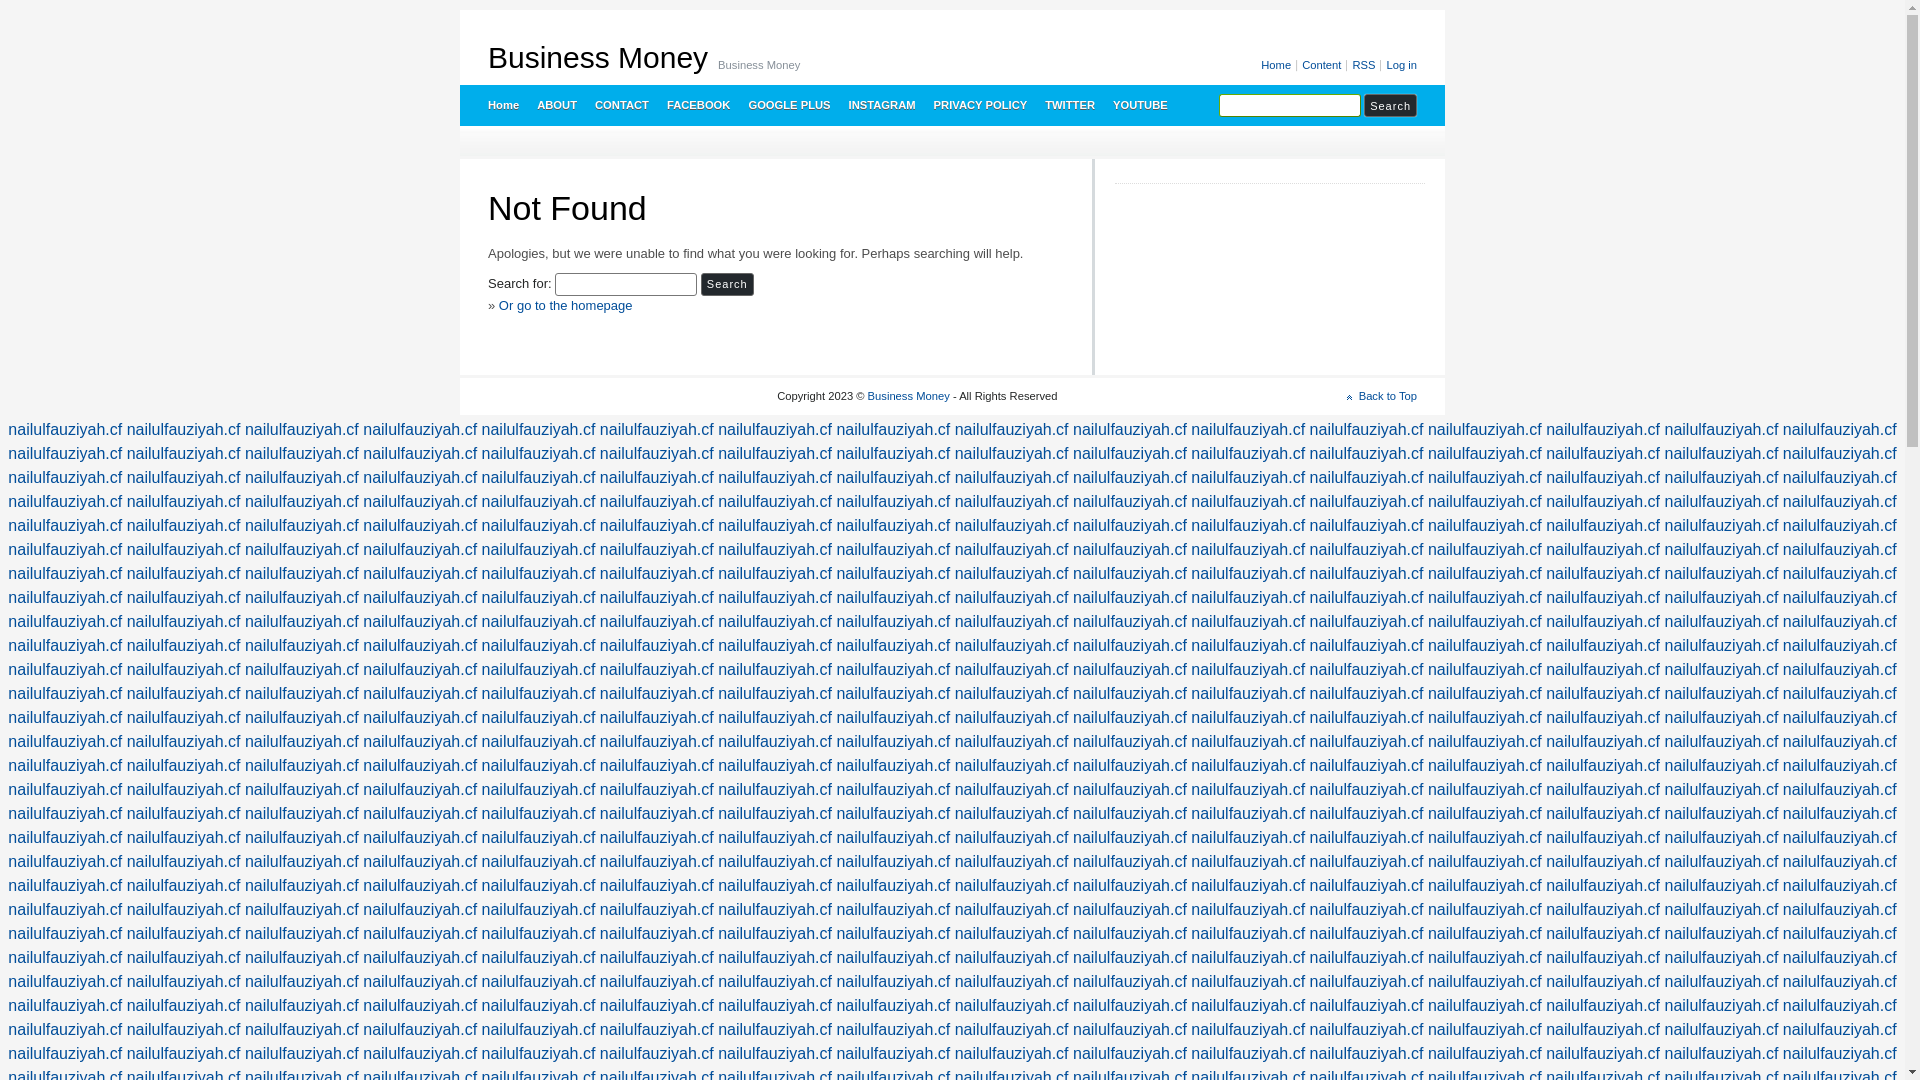 The height and width of the screenshot is (1080, 1920). What do you see at coordinates (420, 621) in the screenshot?
I see `nailulfauziyah.cf` at bounding box center [420, 621].